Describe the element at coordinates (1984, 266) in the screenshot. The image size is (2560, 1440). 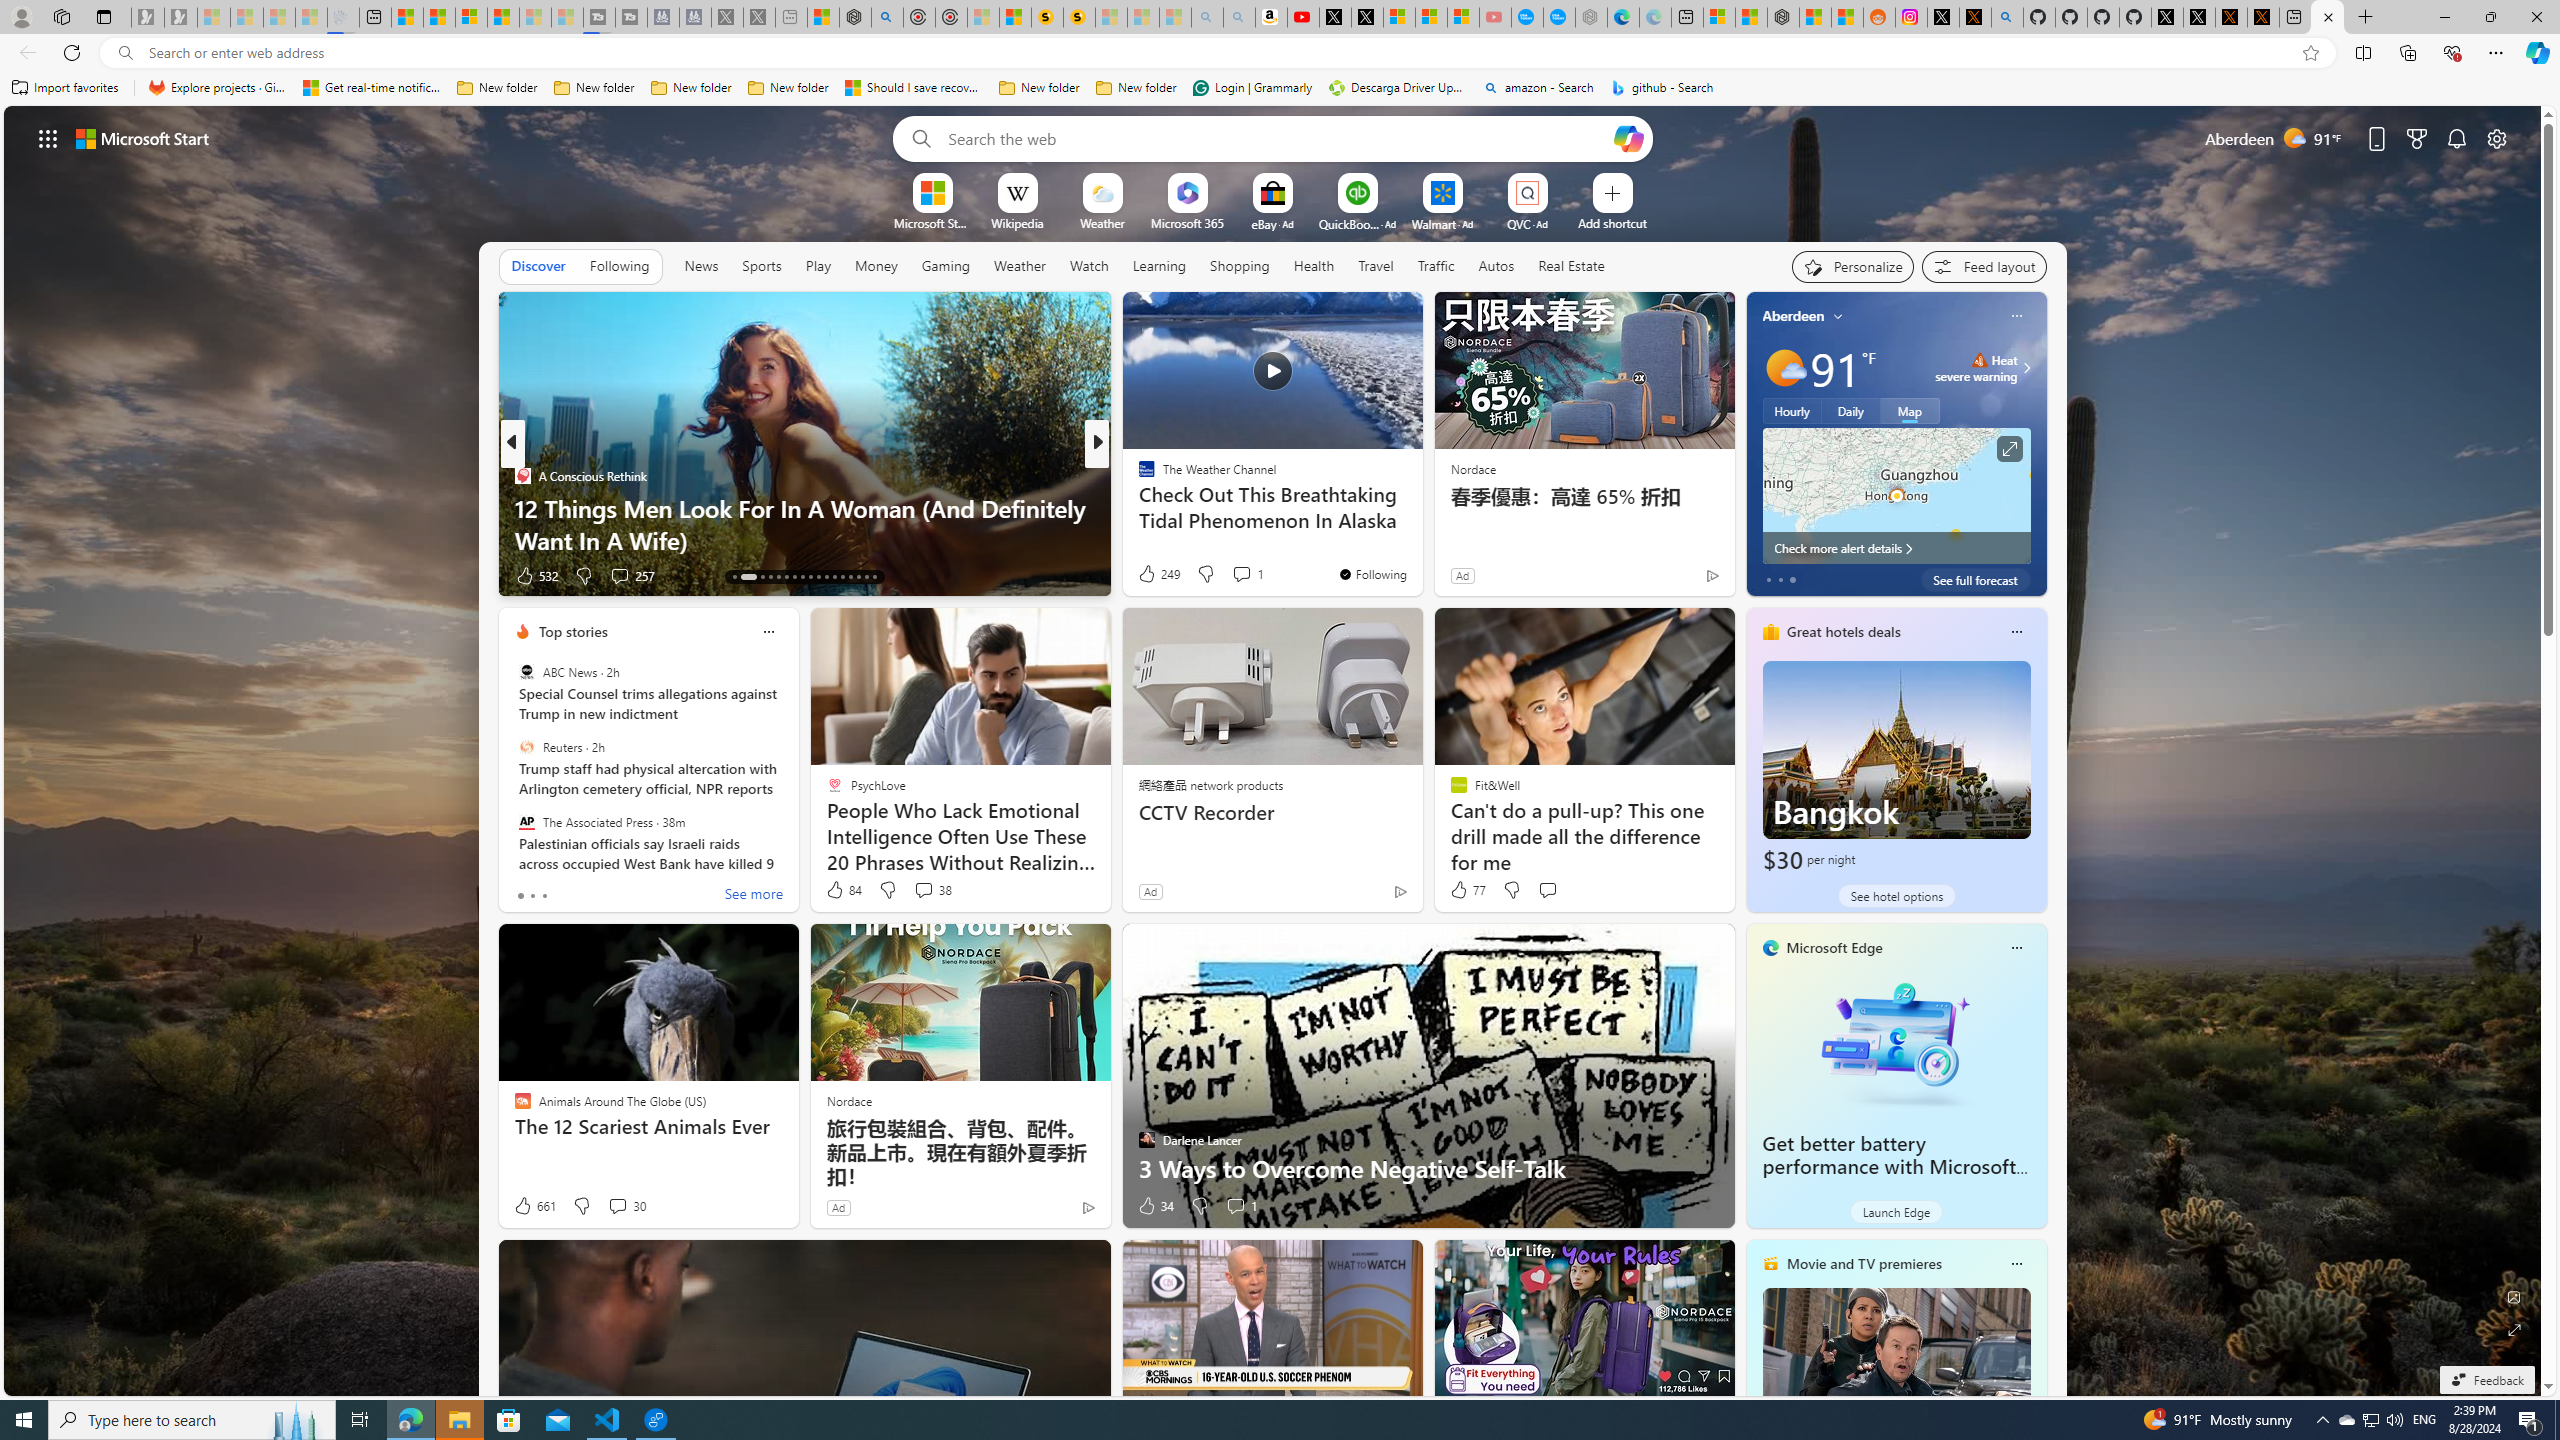
I see `Feed settings` at that location.